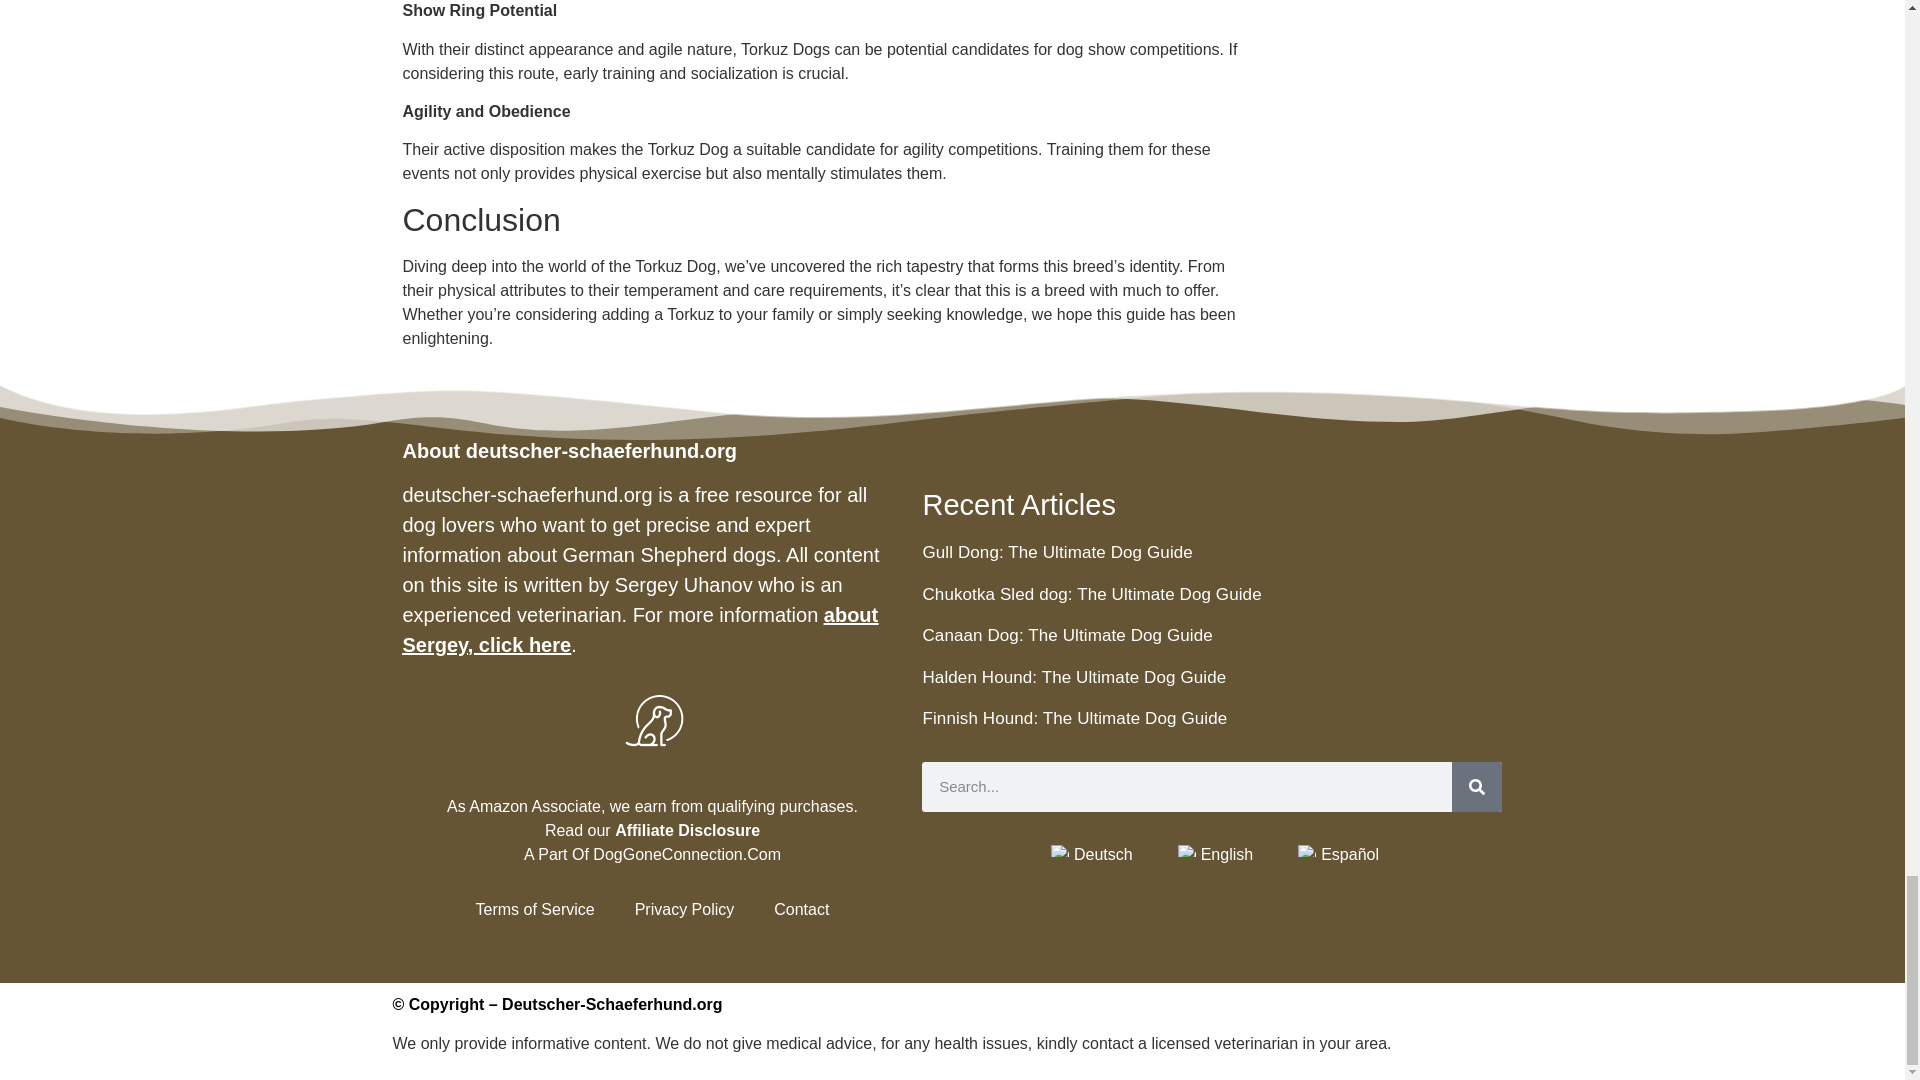  I want to click on English, so click(1187, 850).